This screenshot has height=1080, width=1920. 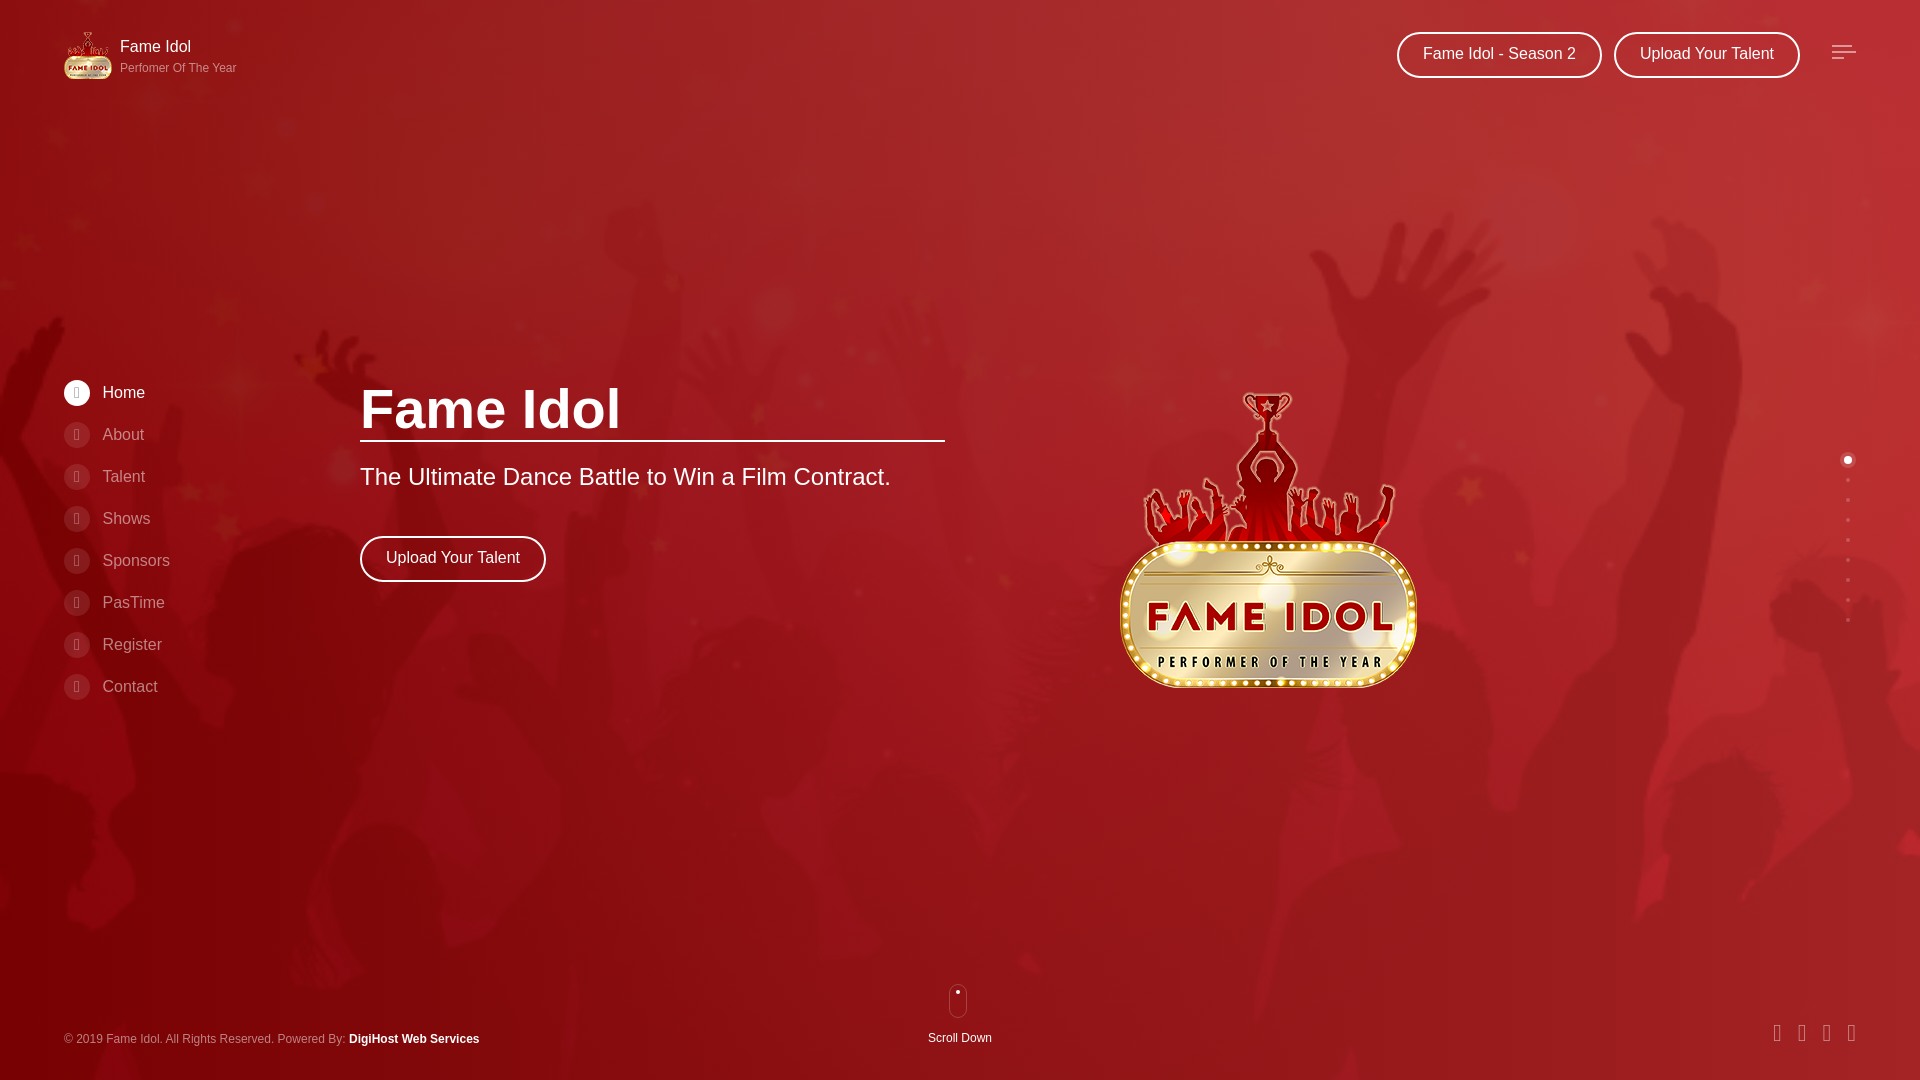 I want to click on DigiHost Web Services, so click(x=414, y=1039).